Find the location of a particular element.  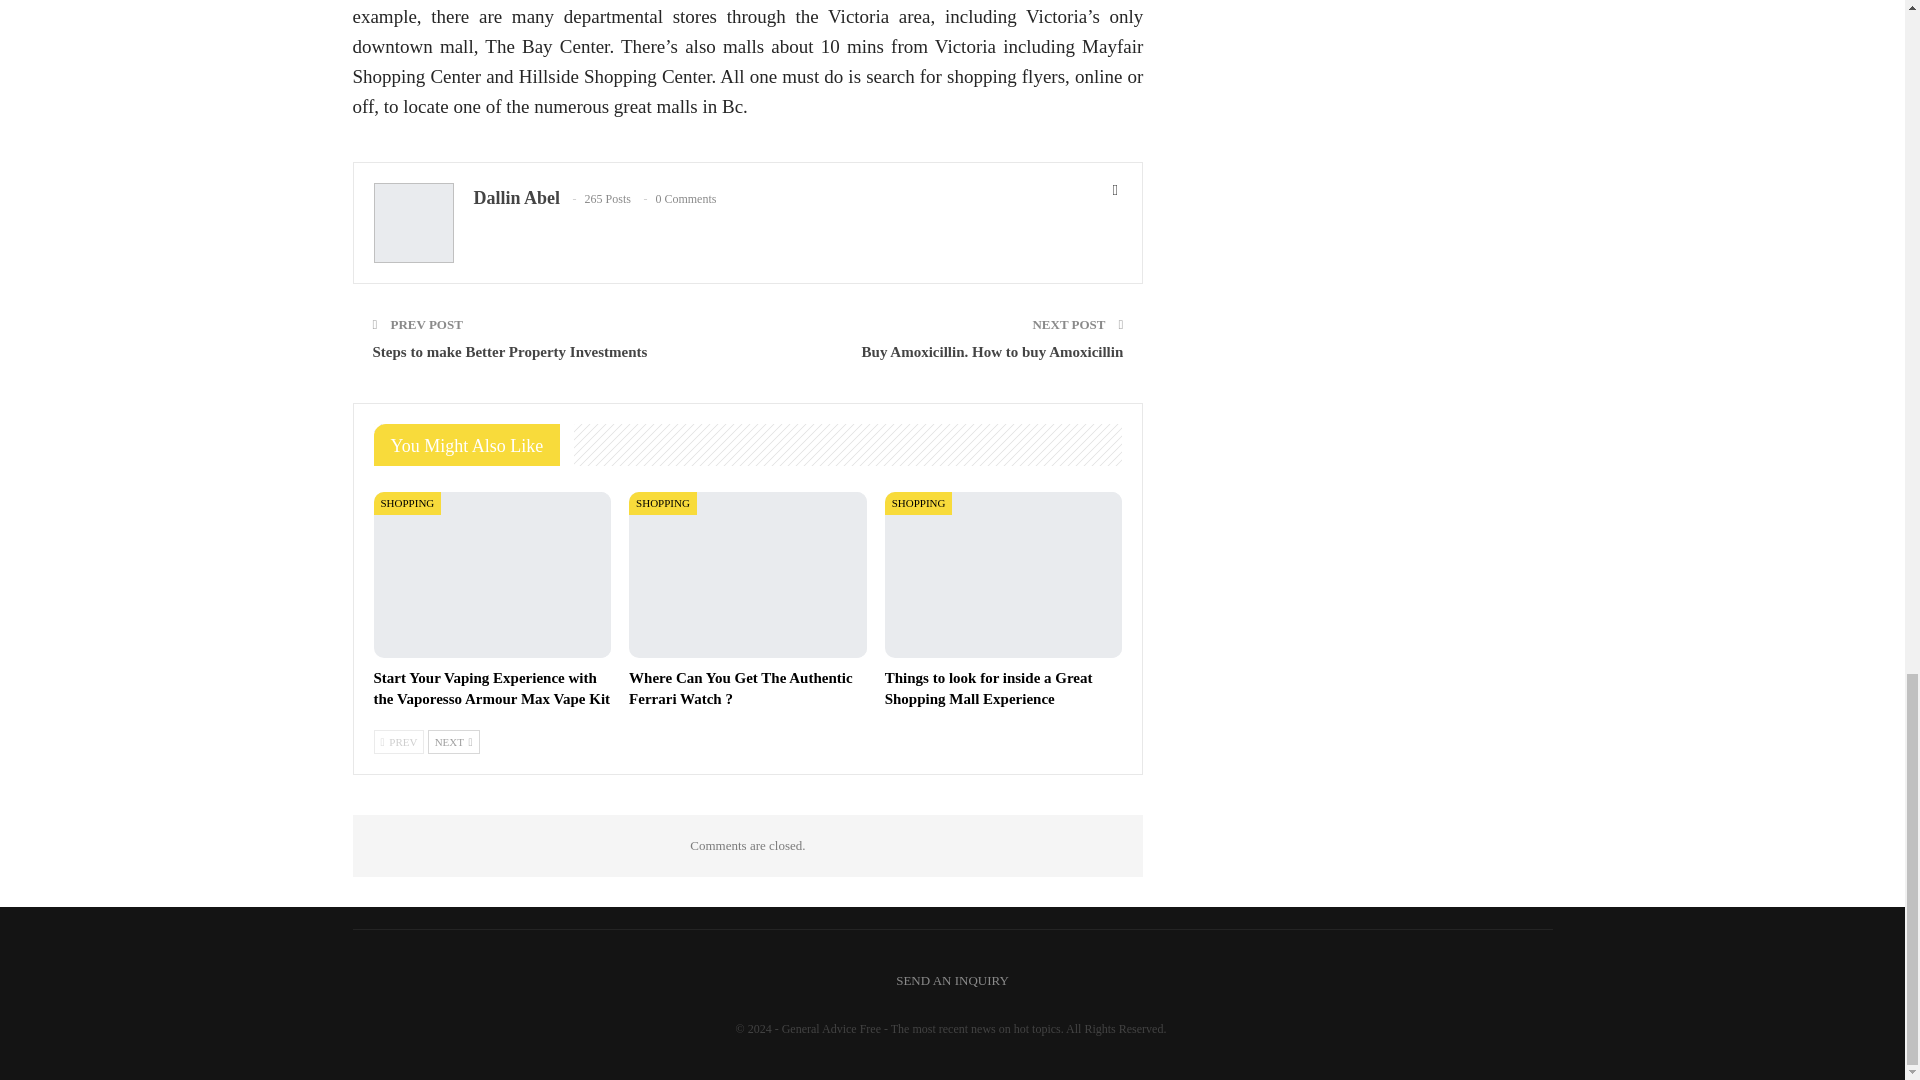

Buy Amoxicillin. How to buy Amoxicillin is located at coordinates (992, 352).